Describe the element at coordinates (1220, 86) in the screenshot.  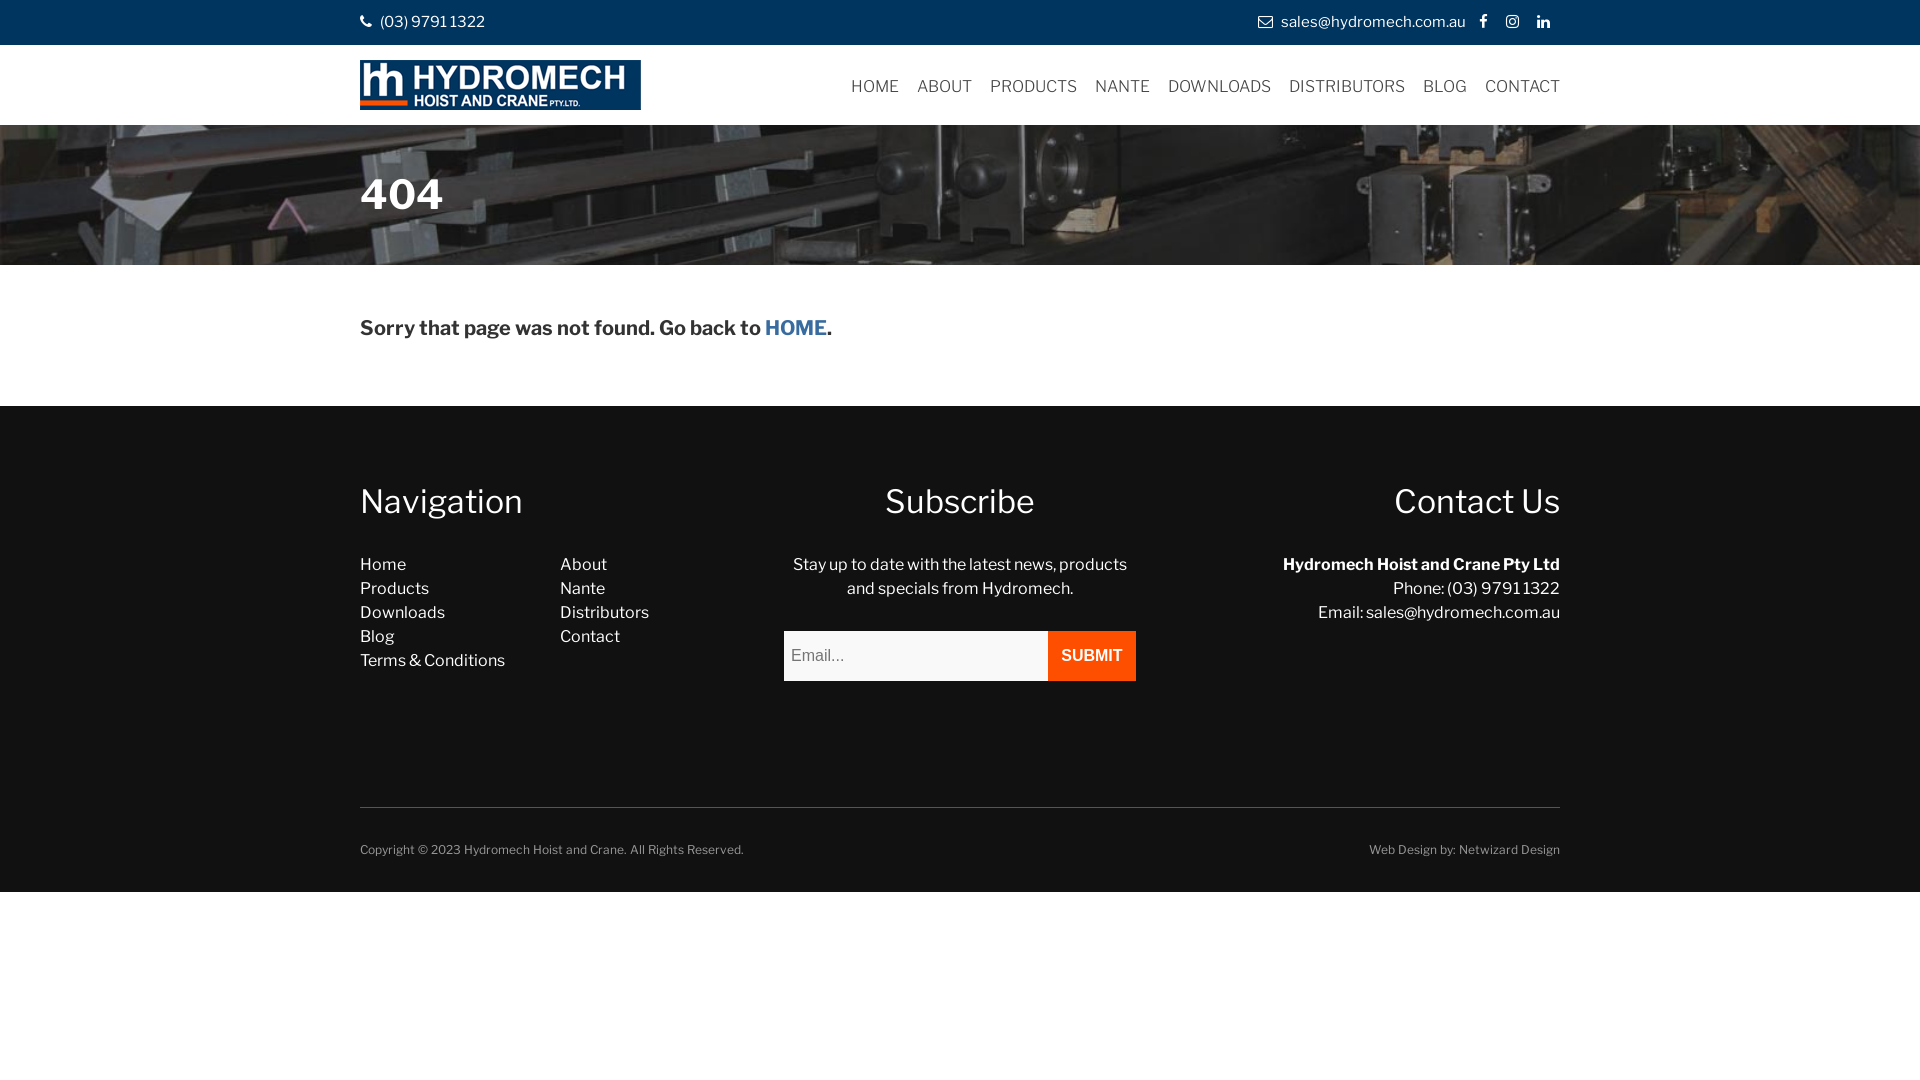
I see `DOWNLOADS` at that location.